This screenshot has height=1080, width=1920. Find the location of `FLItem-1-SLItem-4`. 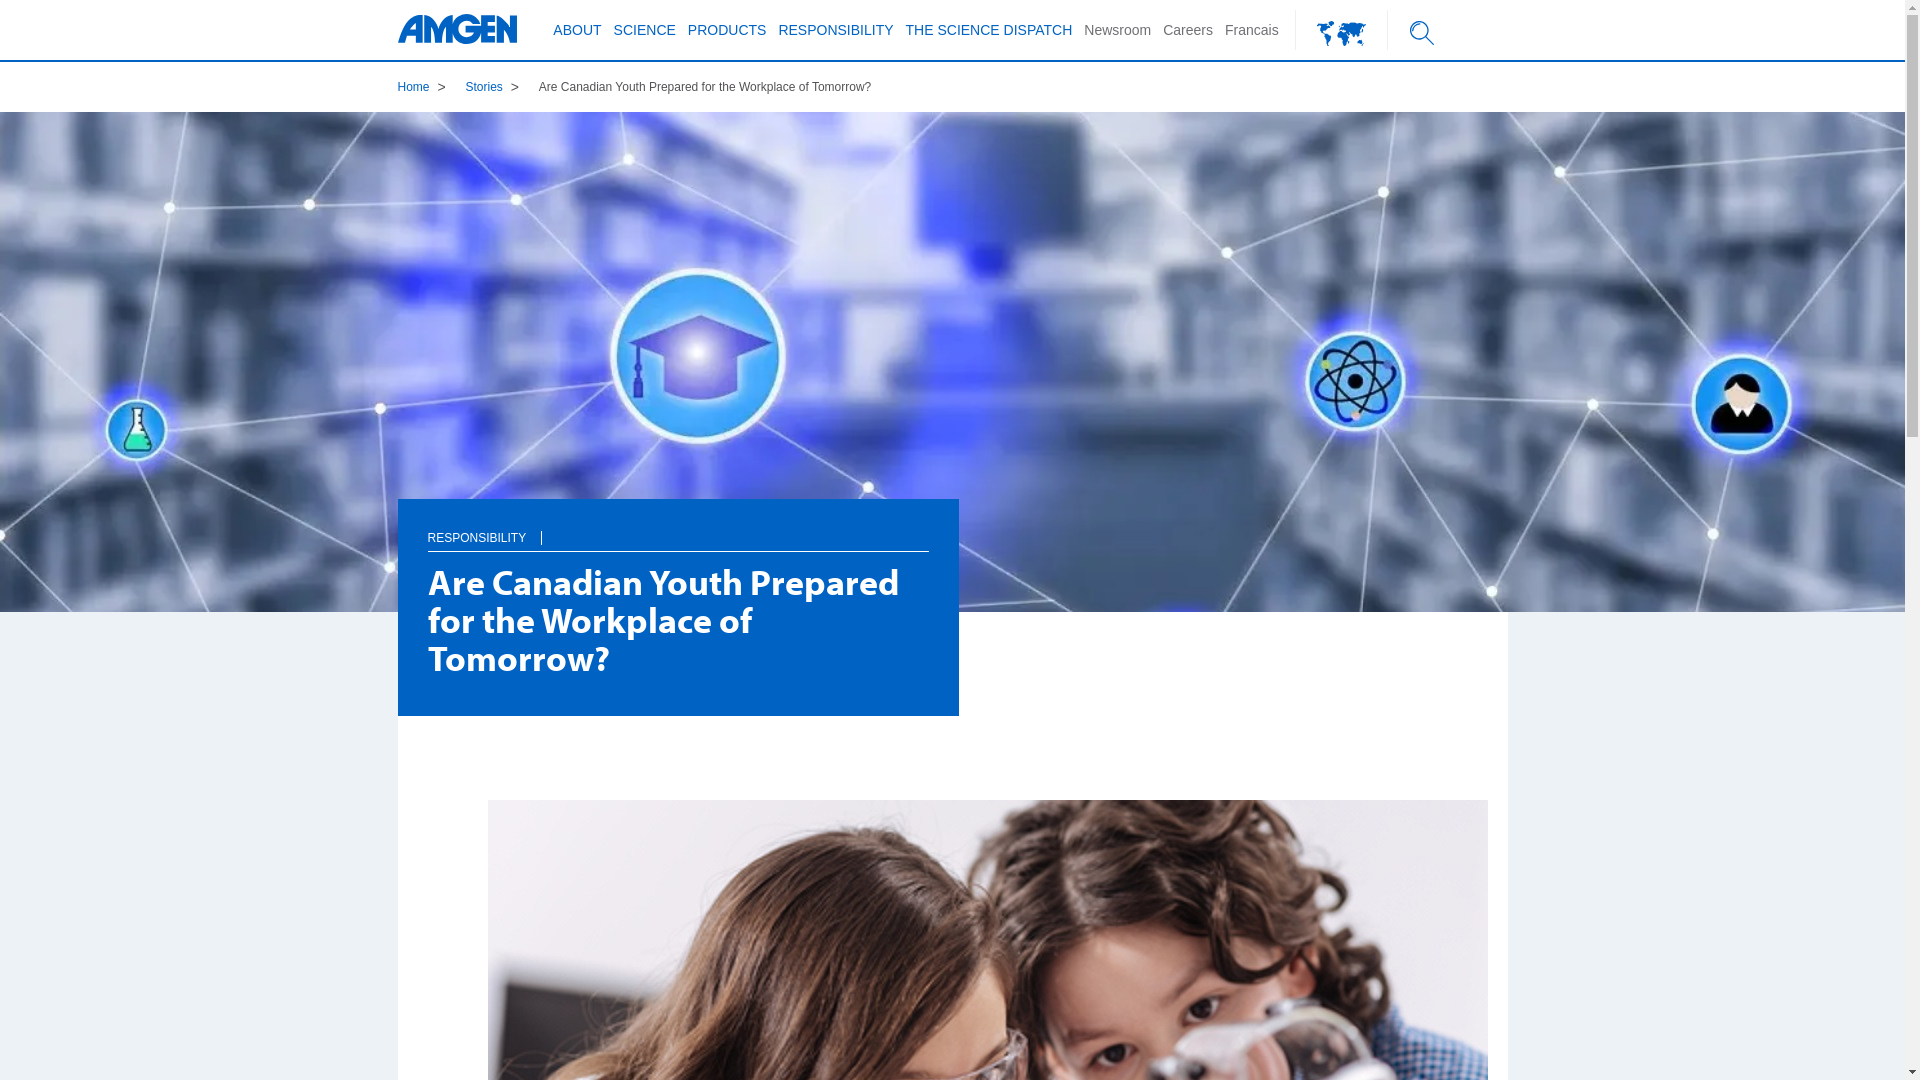

FLItem-1-SLItem-4 is located at coordinates (578, 194).